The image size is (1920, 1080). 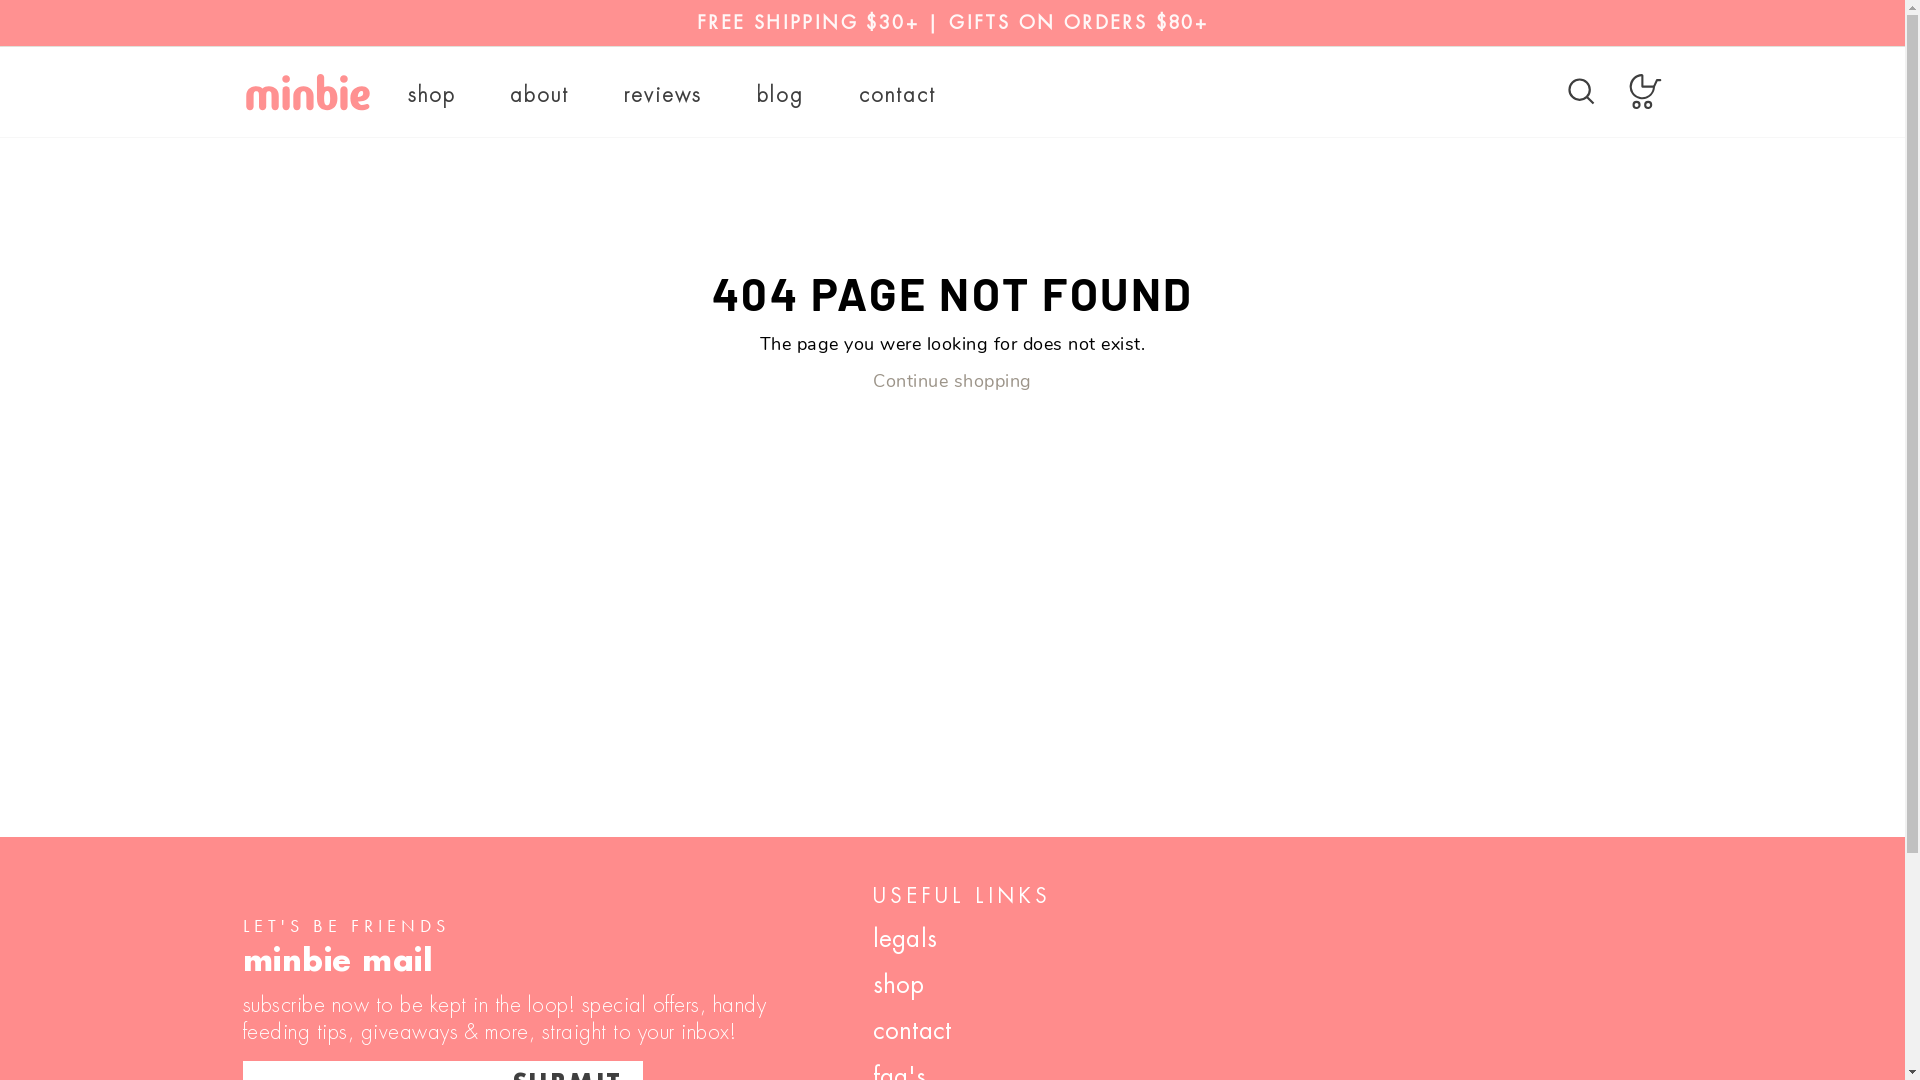 I want to click on contact, so click(x=898, y=96).